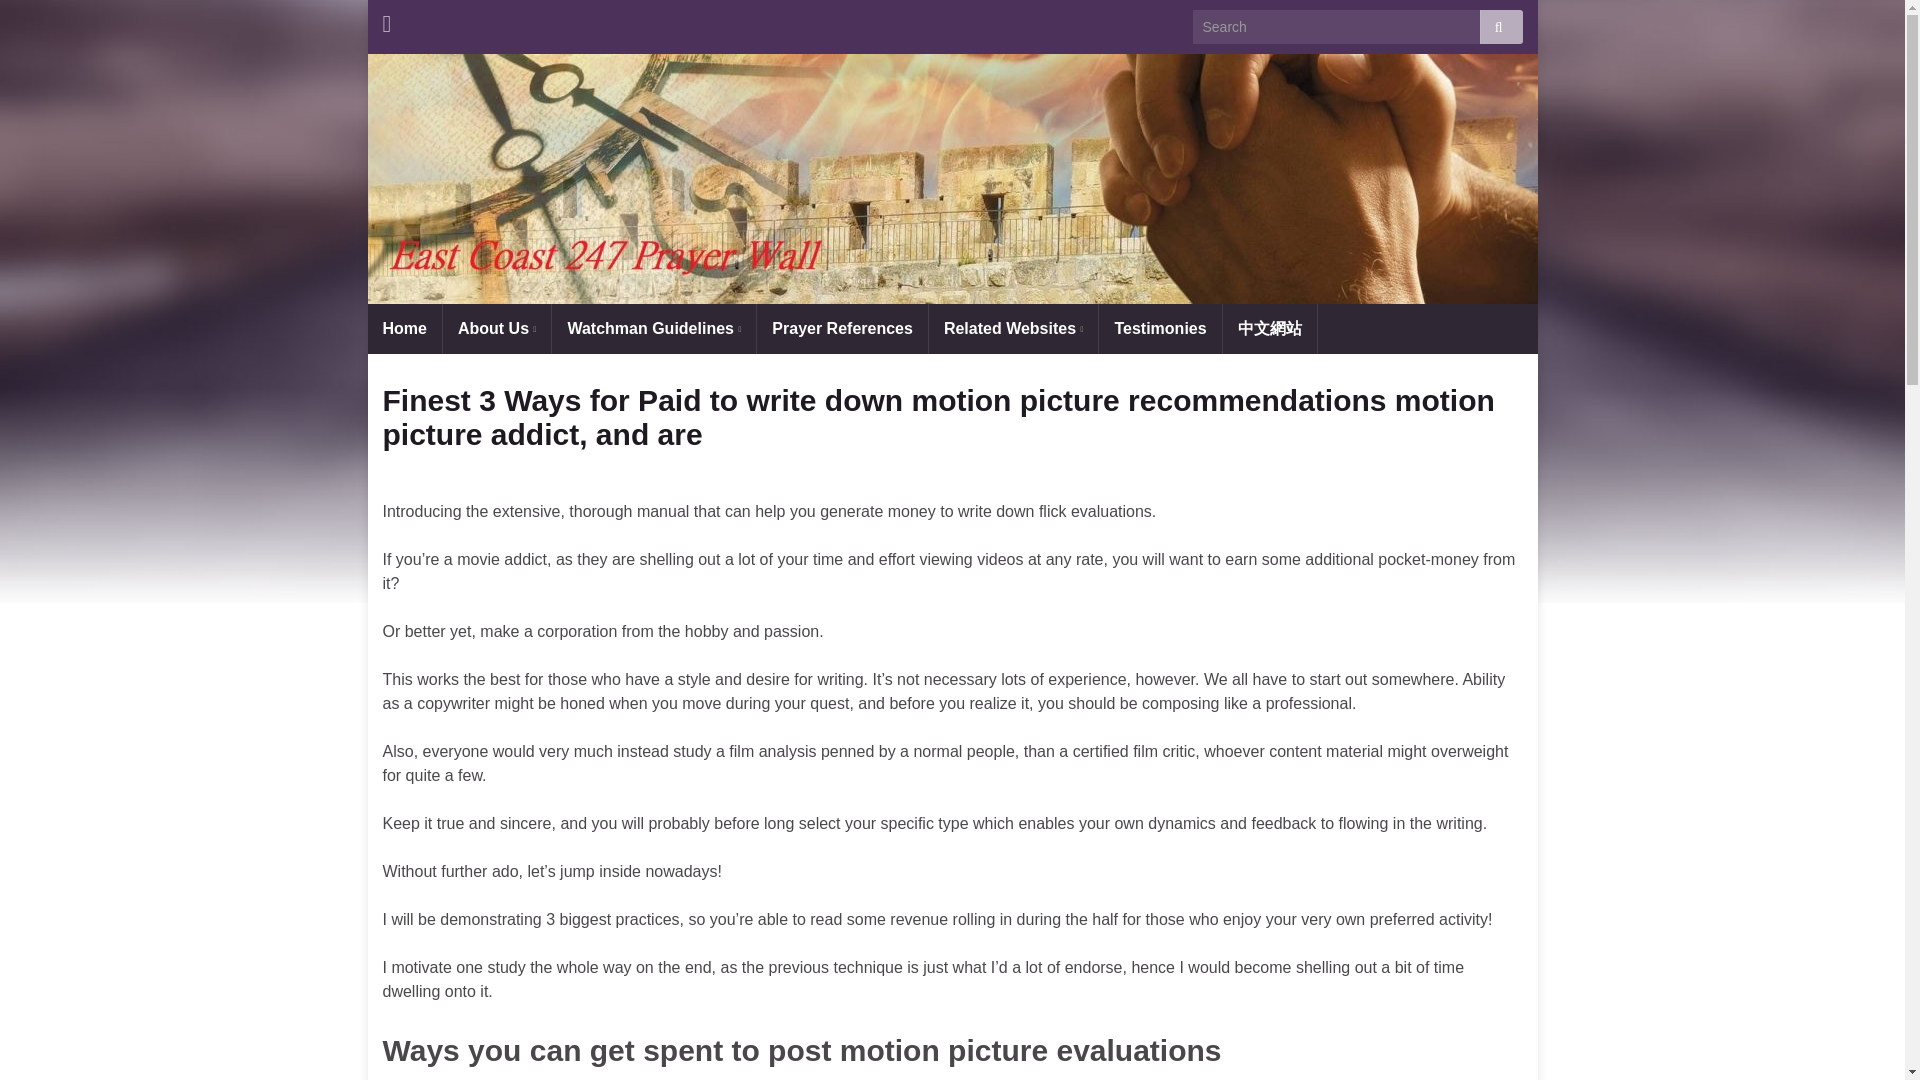 The height and width of the screenshot is (1080, 1920). I want to click on Testimonies, so click(1160, 328).